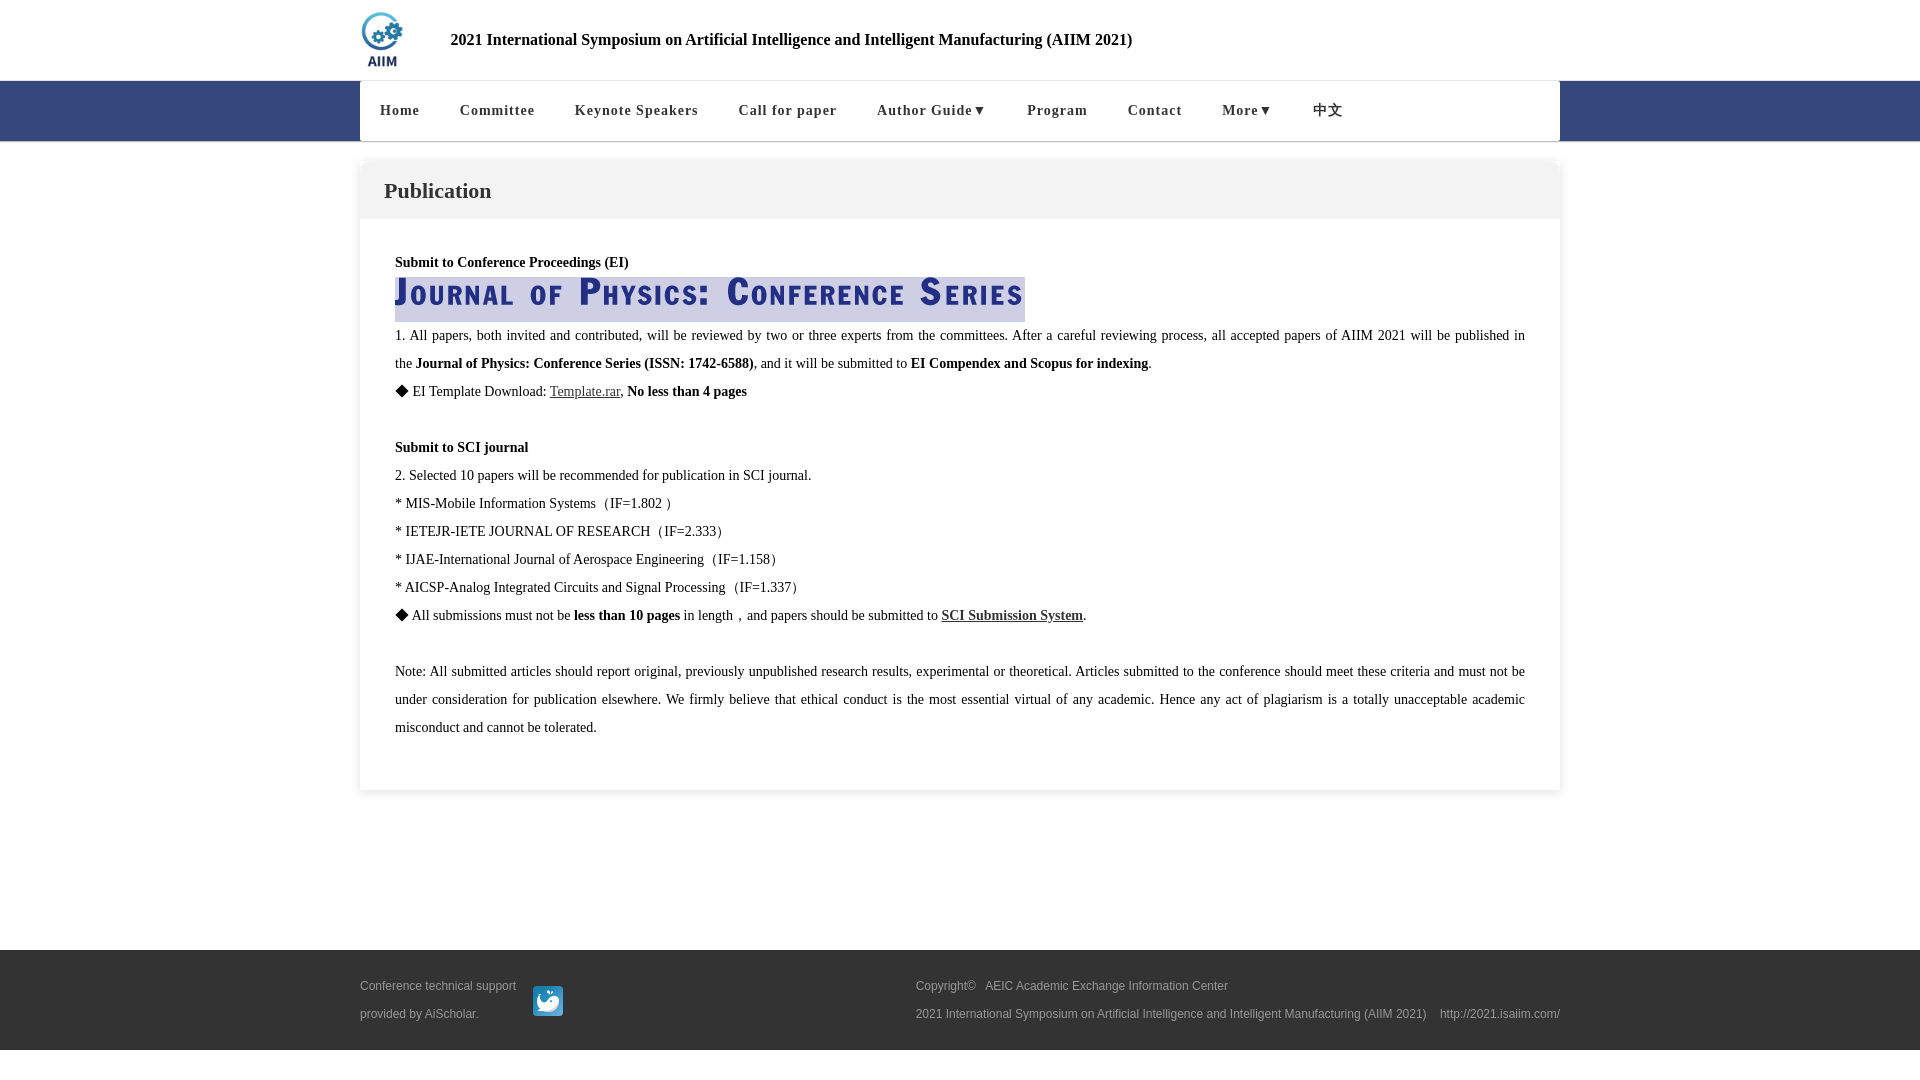  What do you see at coordinates (1154, 111) in the screenshot?
I see `Contact` at bounding box center [1154, 111].